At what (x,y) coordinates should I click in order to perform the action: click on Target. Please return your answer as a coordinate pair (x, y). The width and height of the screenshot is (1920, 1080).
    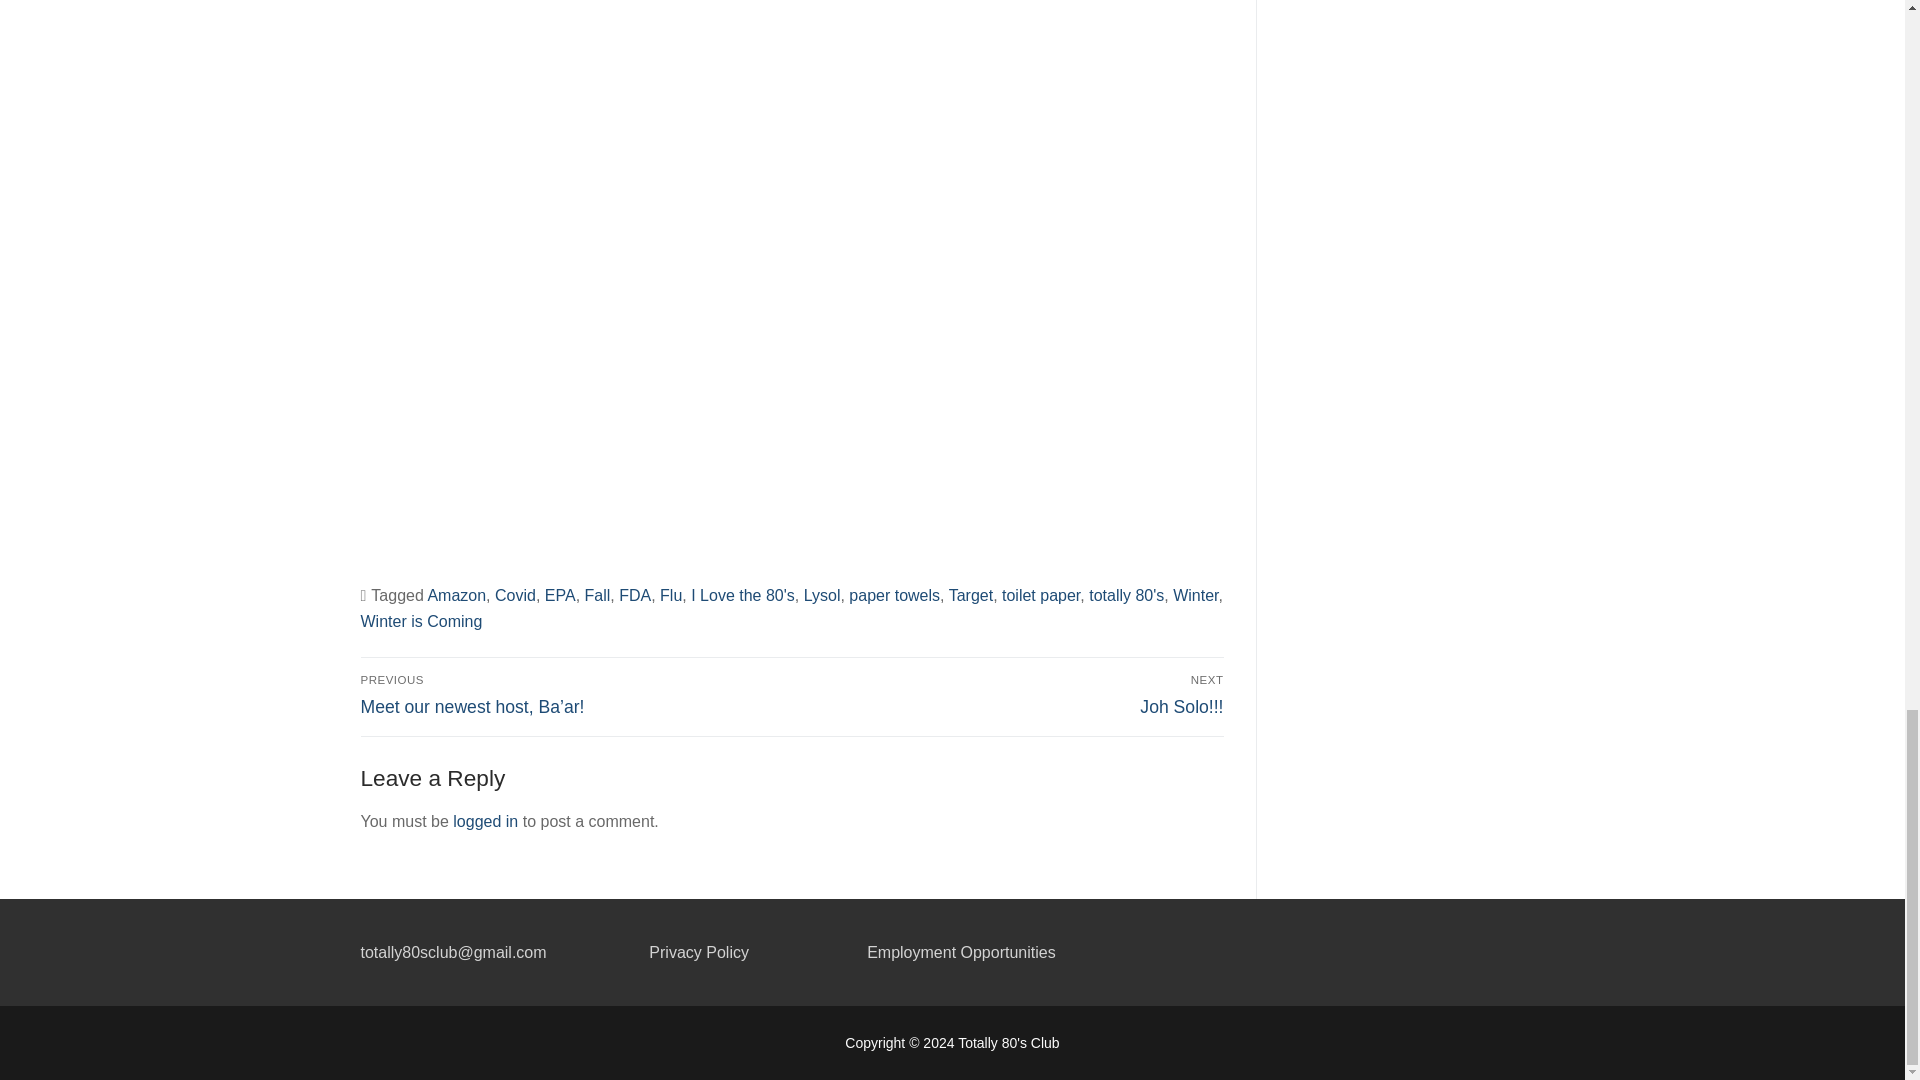
    Looking at the image, I should click on (456, 595).